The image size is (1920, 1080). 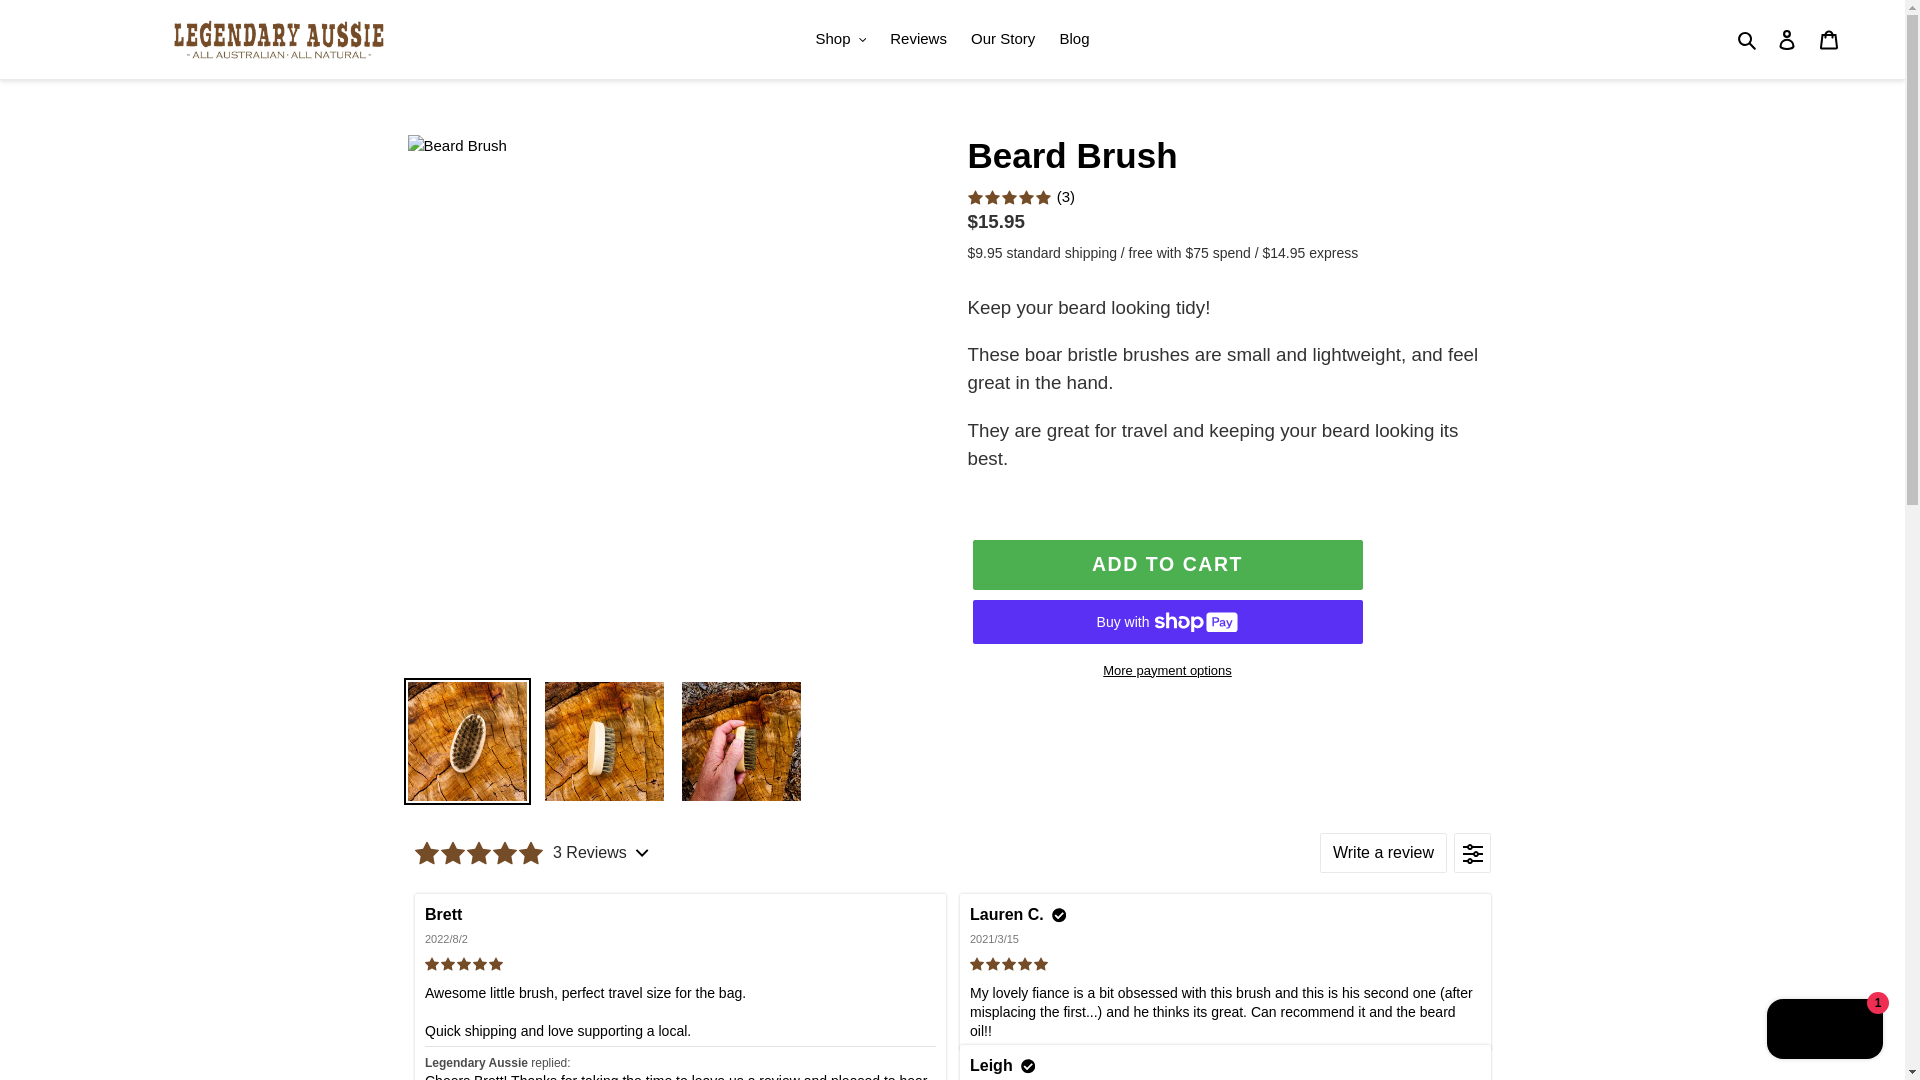 I want to click on Blog, so click(x=1073, y=39).